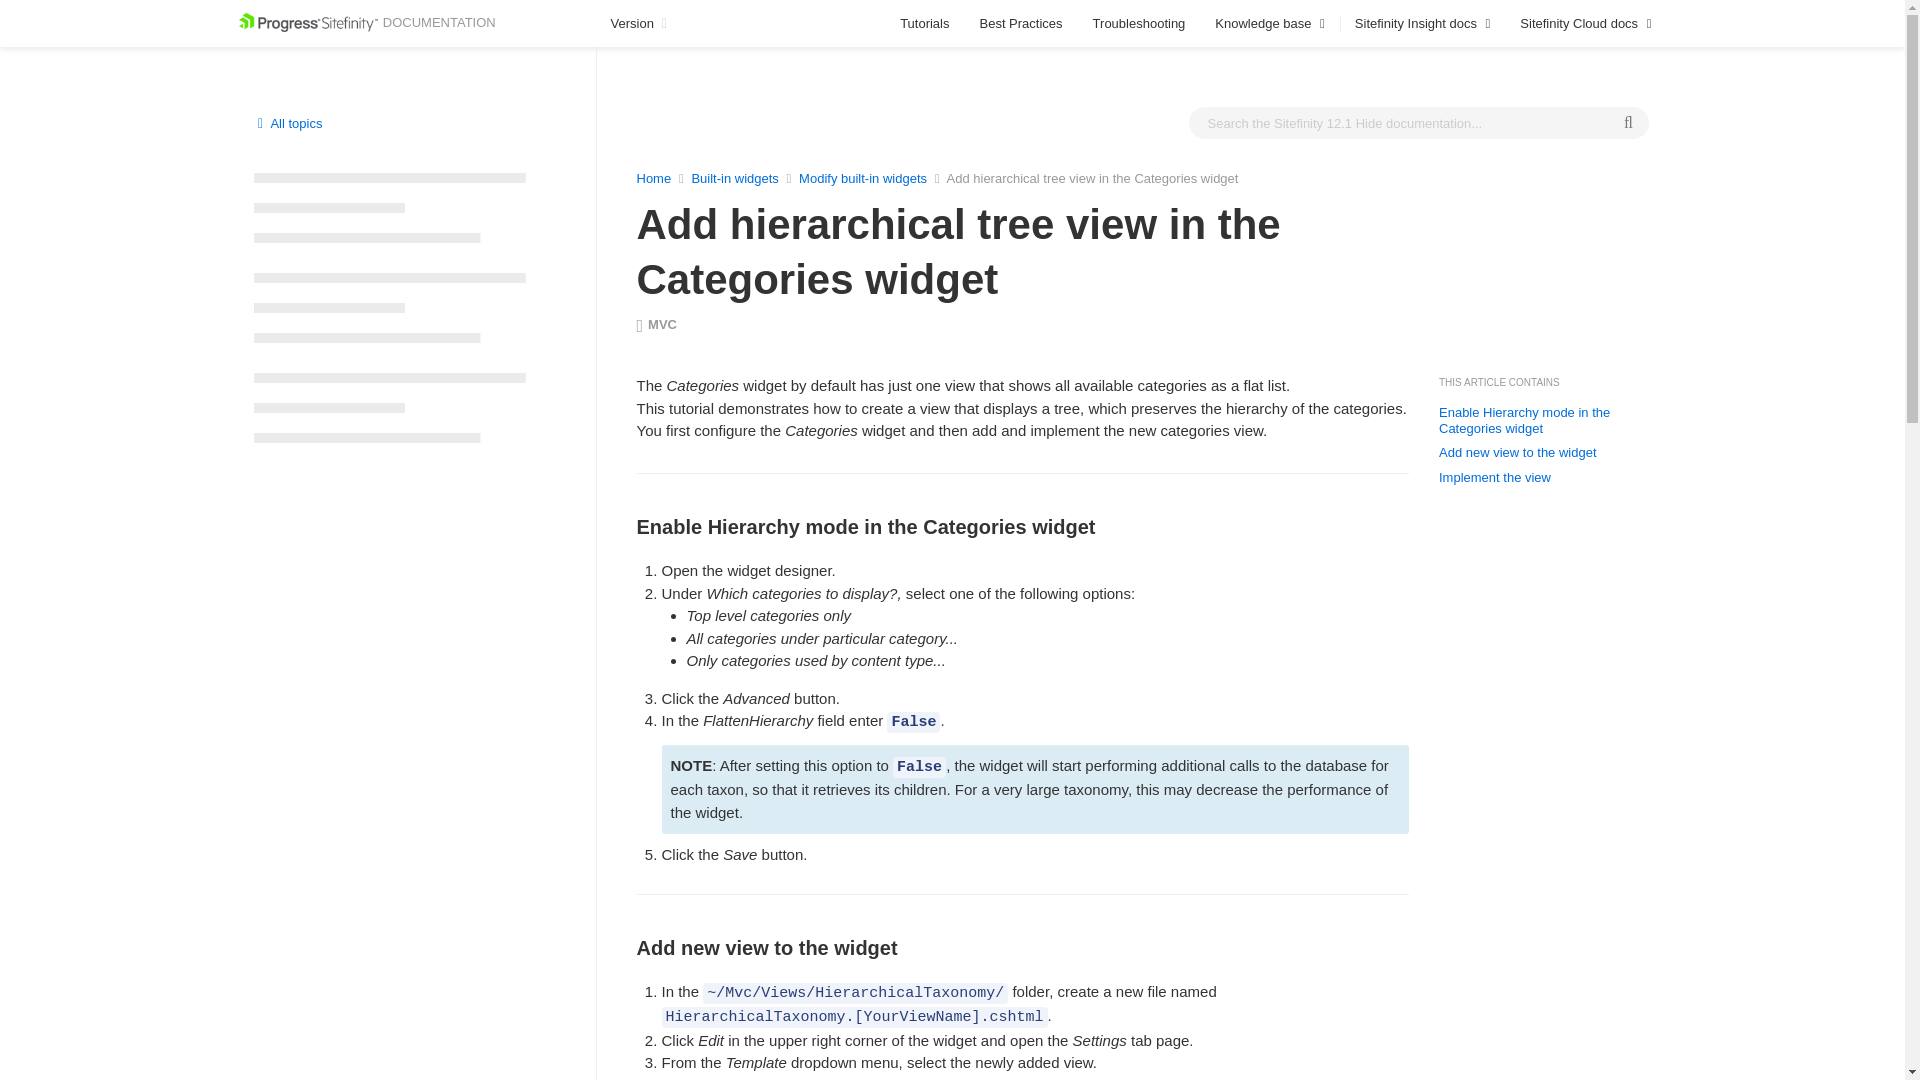  Describe the element at coordinates (641, 24) in the screenshot. I see `Version` at that location.